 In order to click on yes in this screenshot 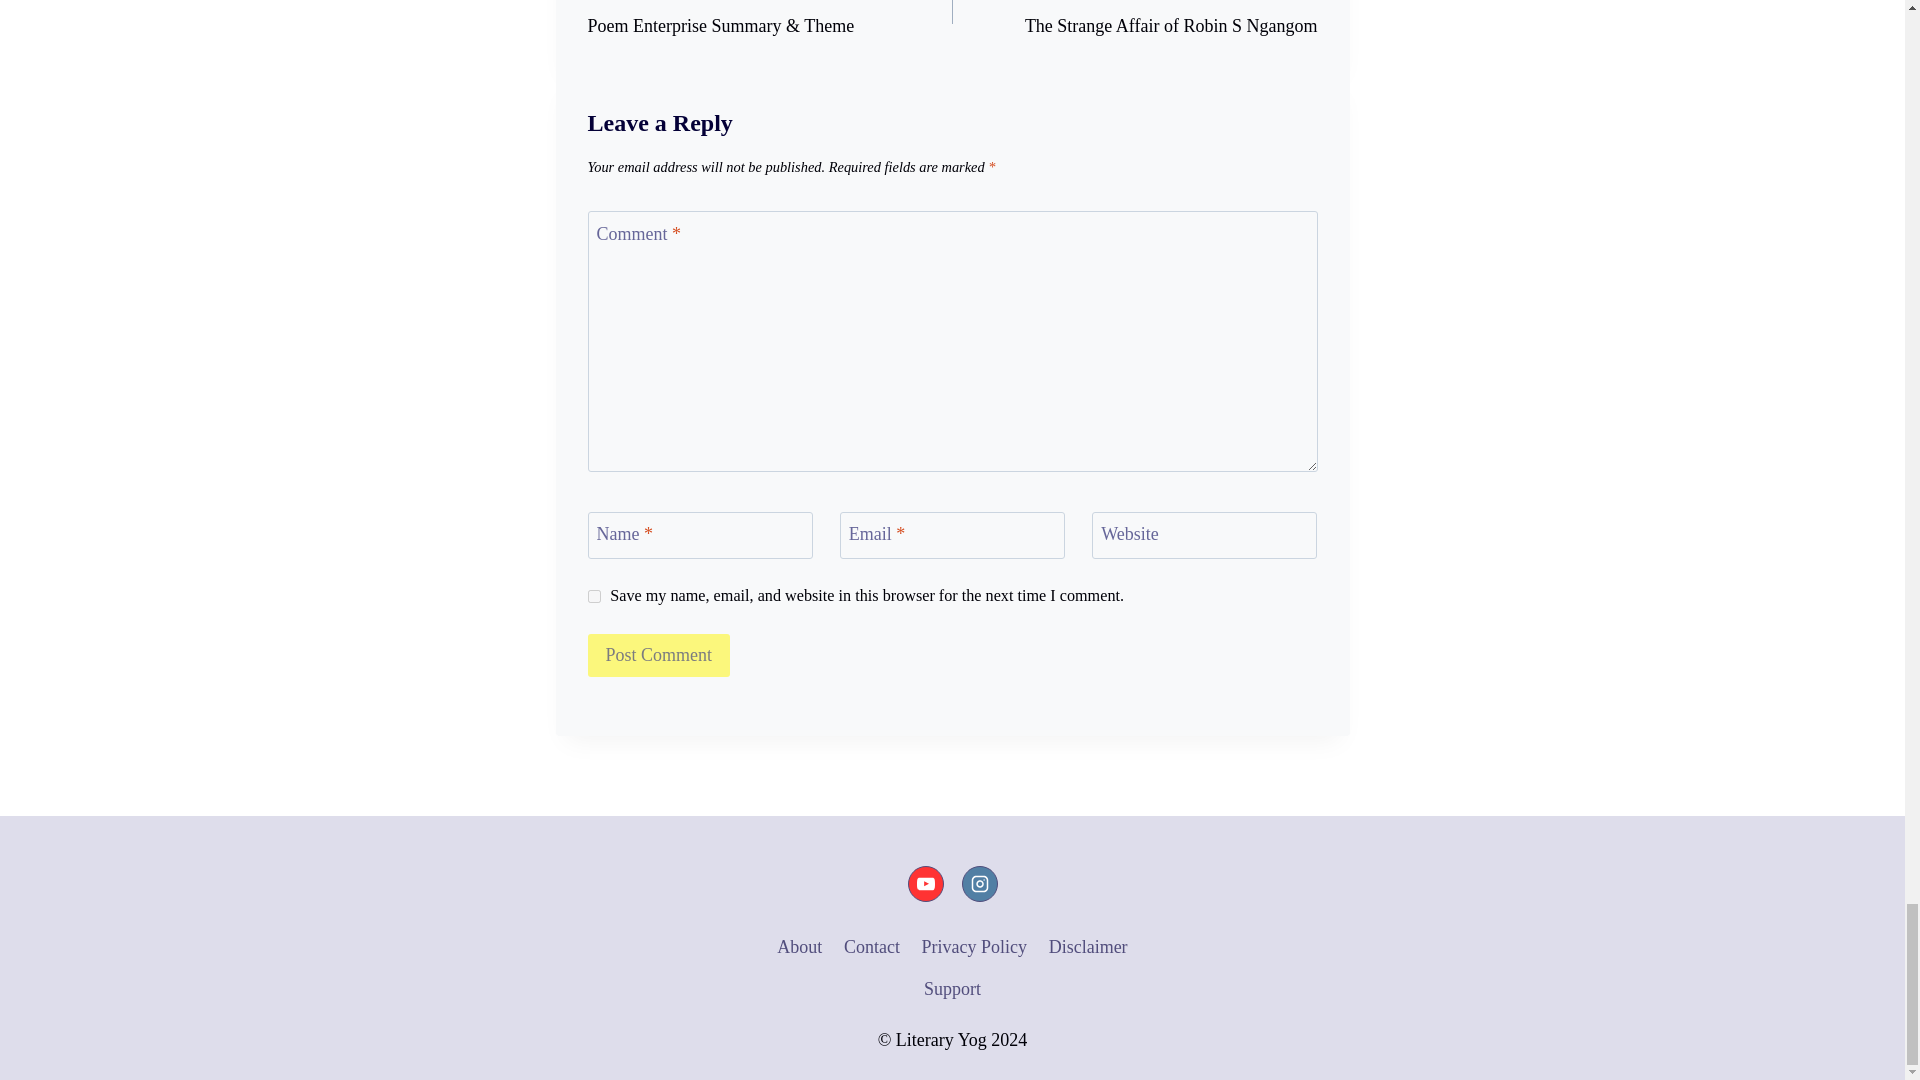, I will do `click(594, 596)`.